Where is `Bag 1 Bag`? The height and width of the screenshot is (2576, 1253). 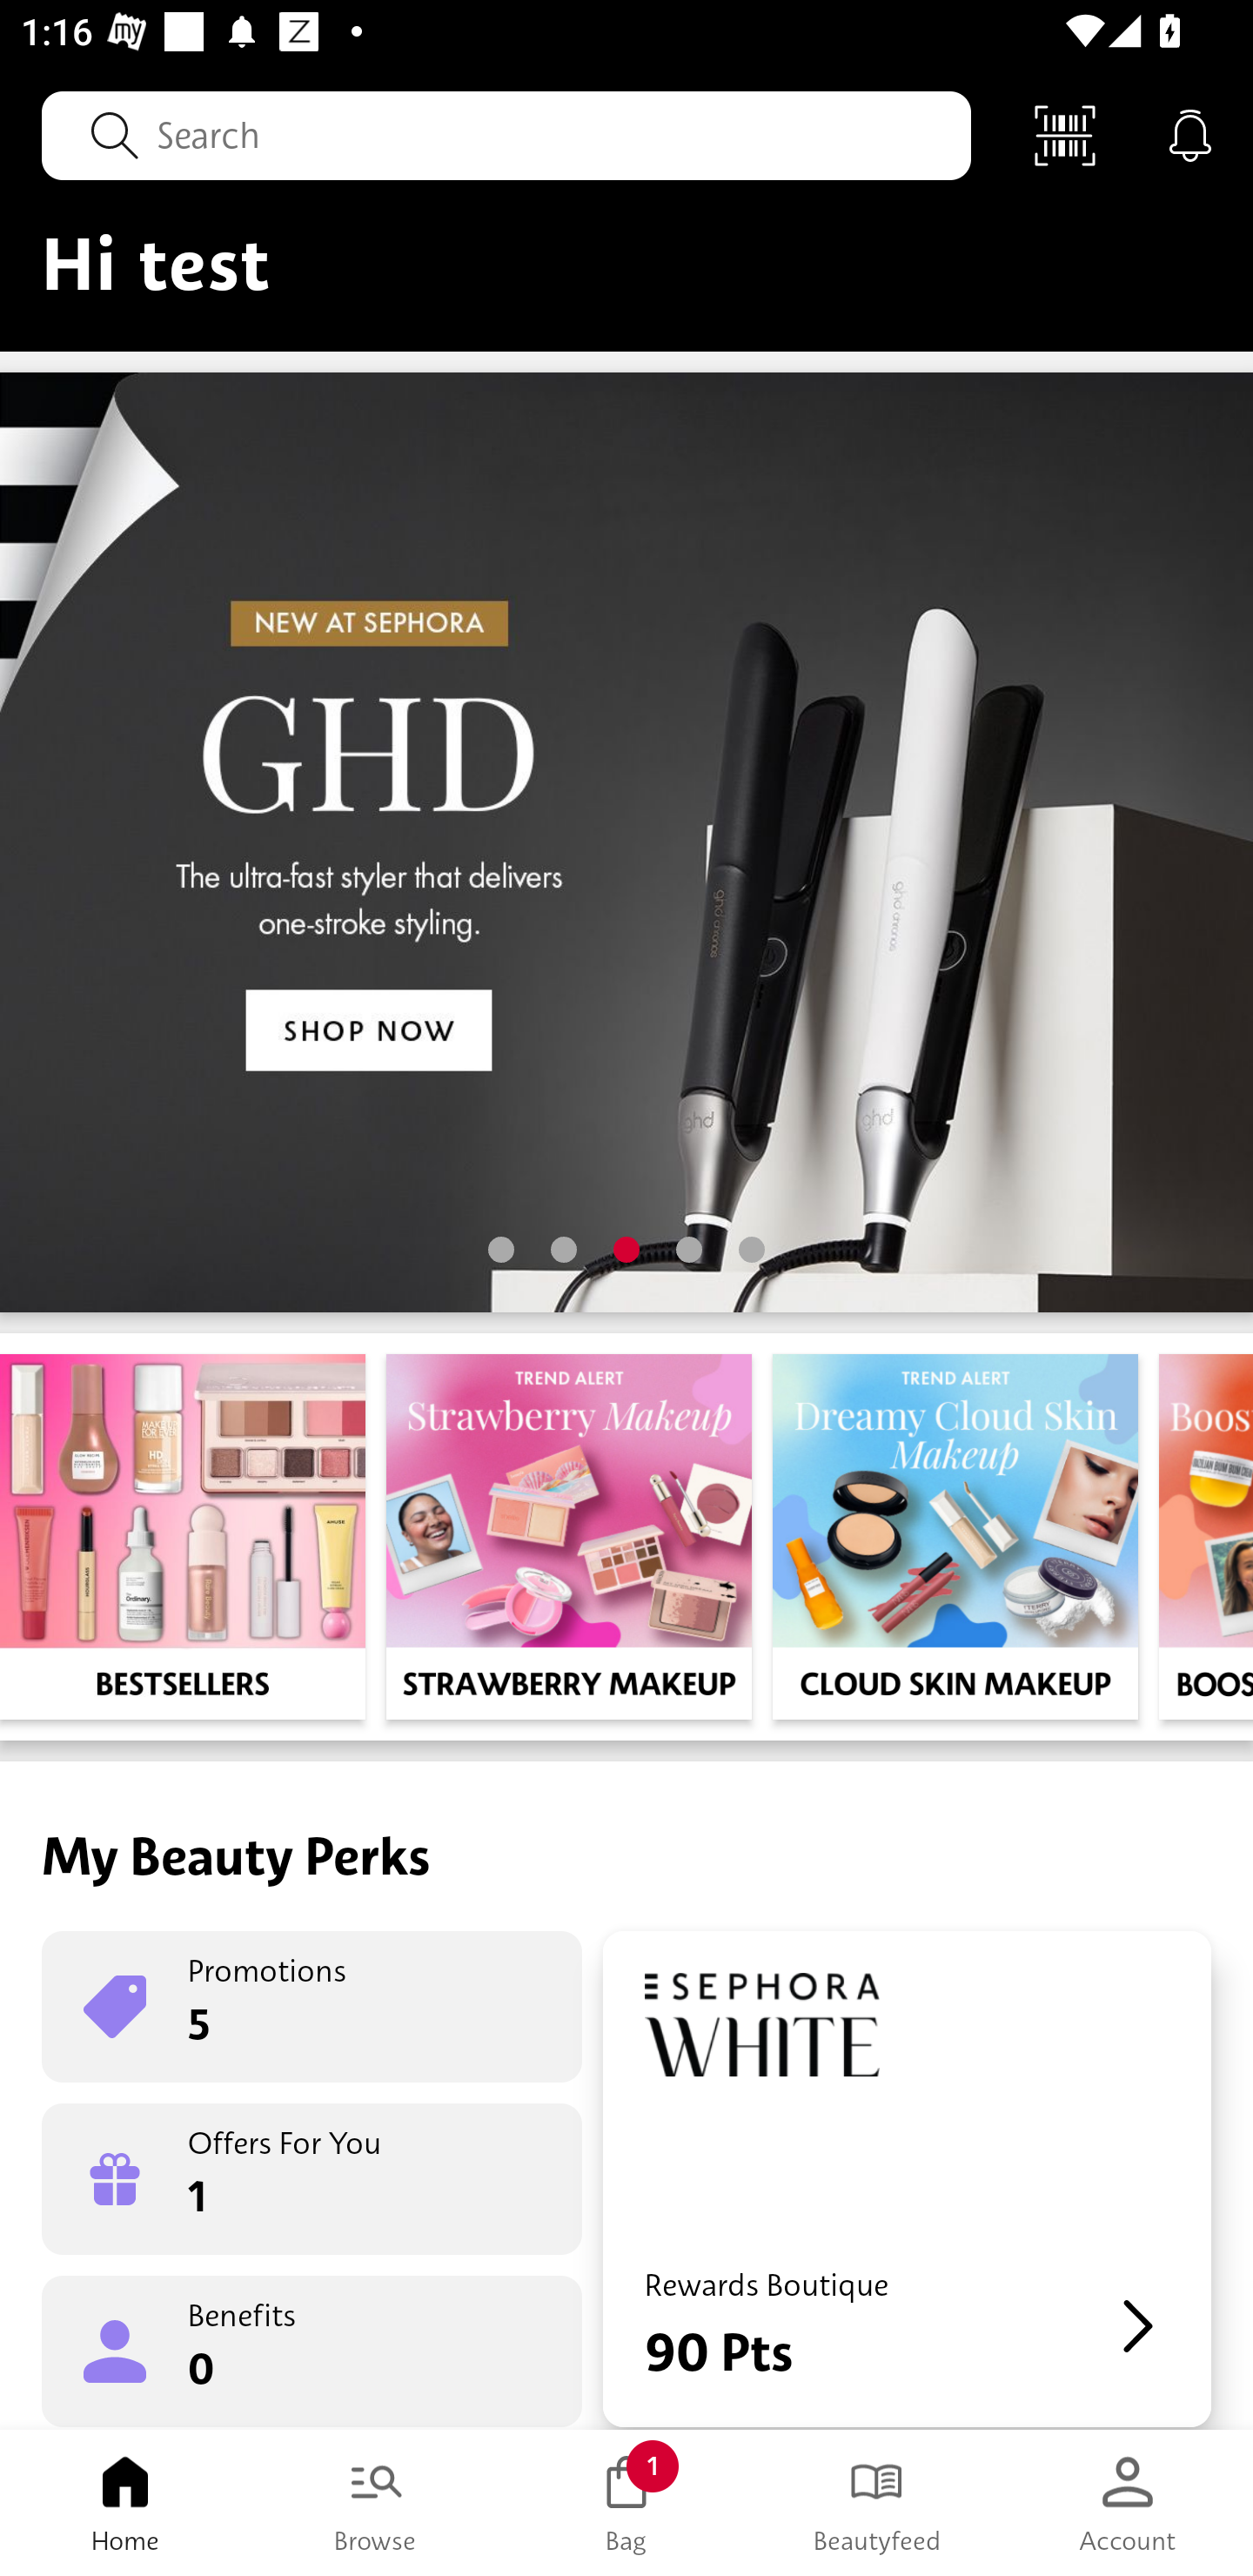 Bag 1 Bag is located at coordinates (626, 2503).